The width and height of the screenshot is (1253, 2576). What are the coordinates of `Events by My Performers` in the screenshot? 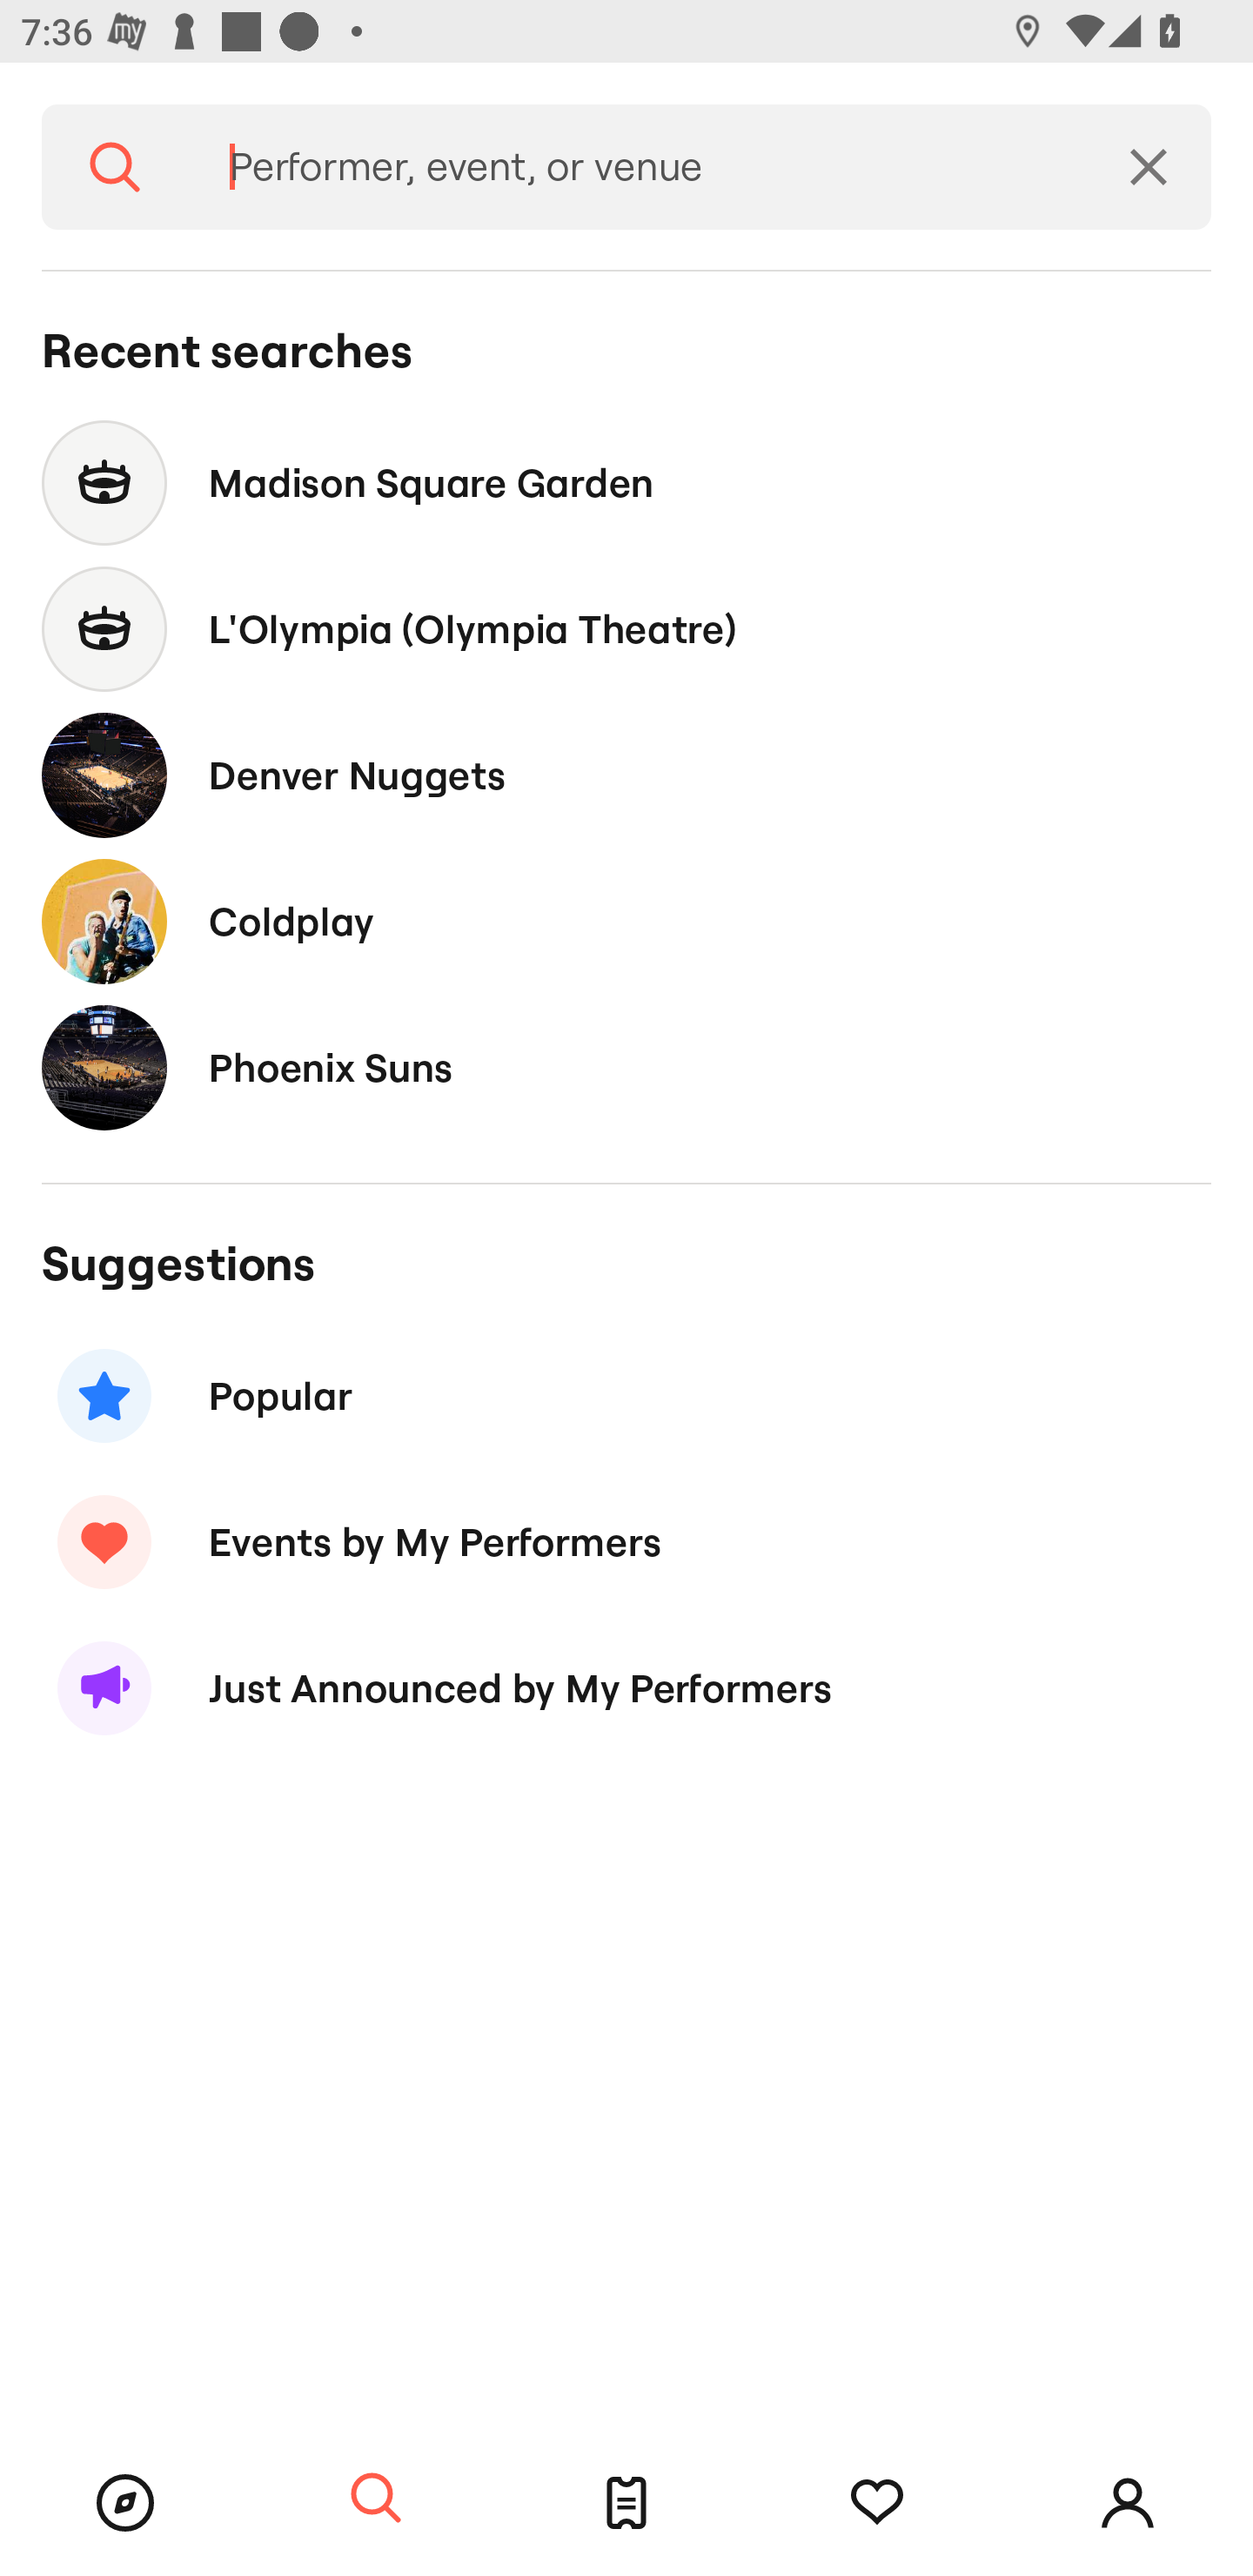 It's located at (626, 1541).